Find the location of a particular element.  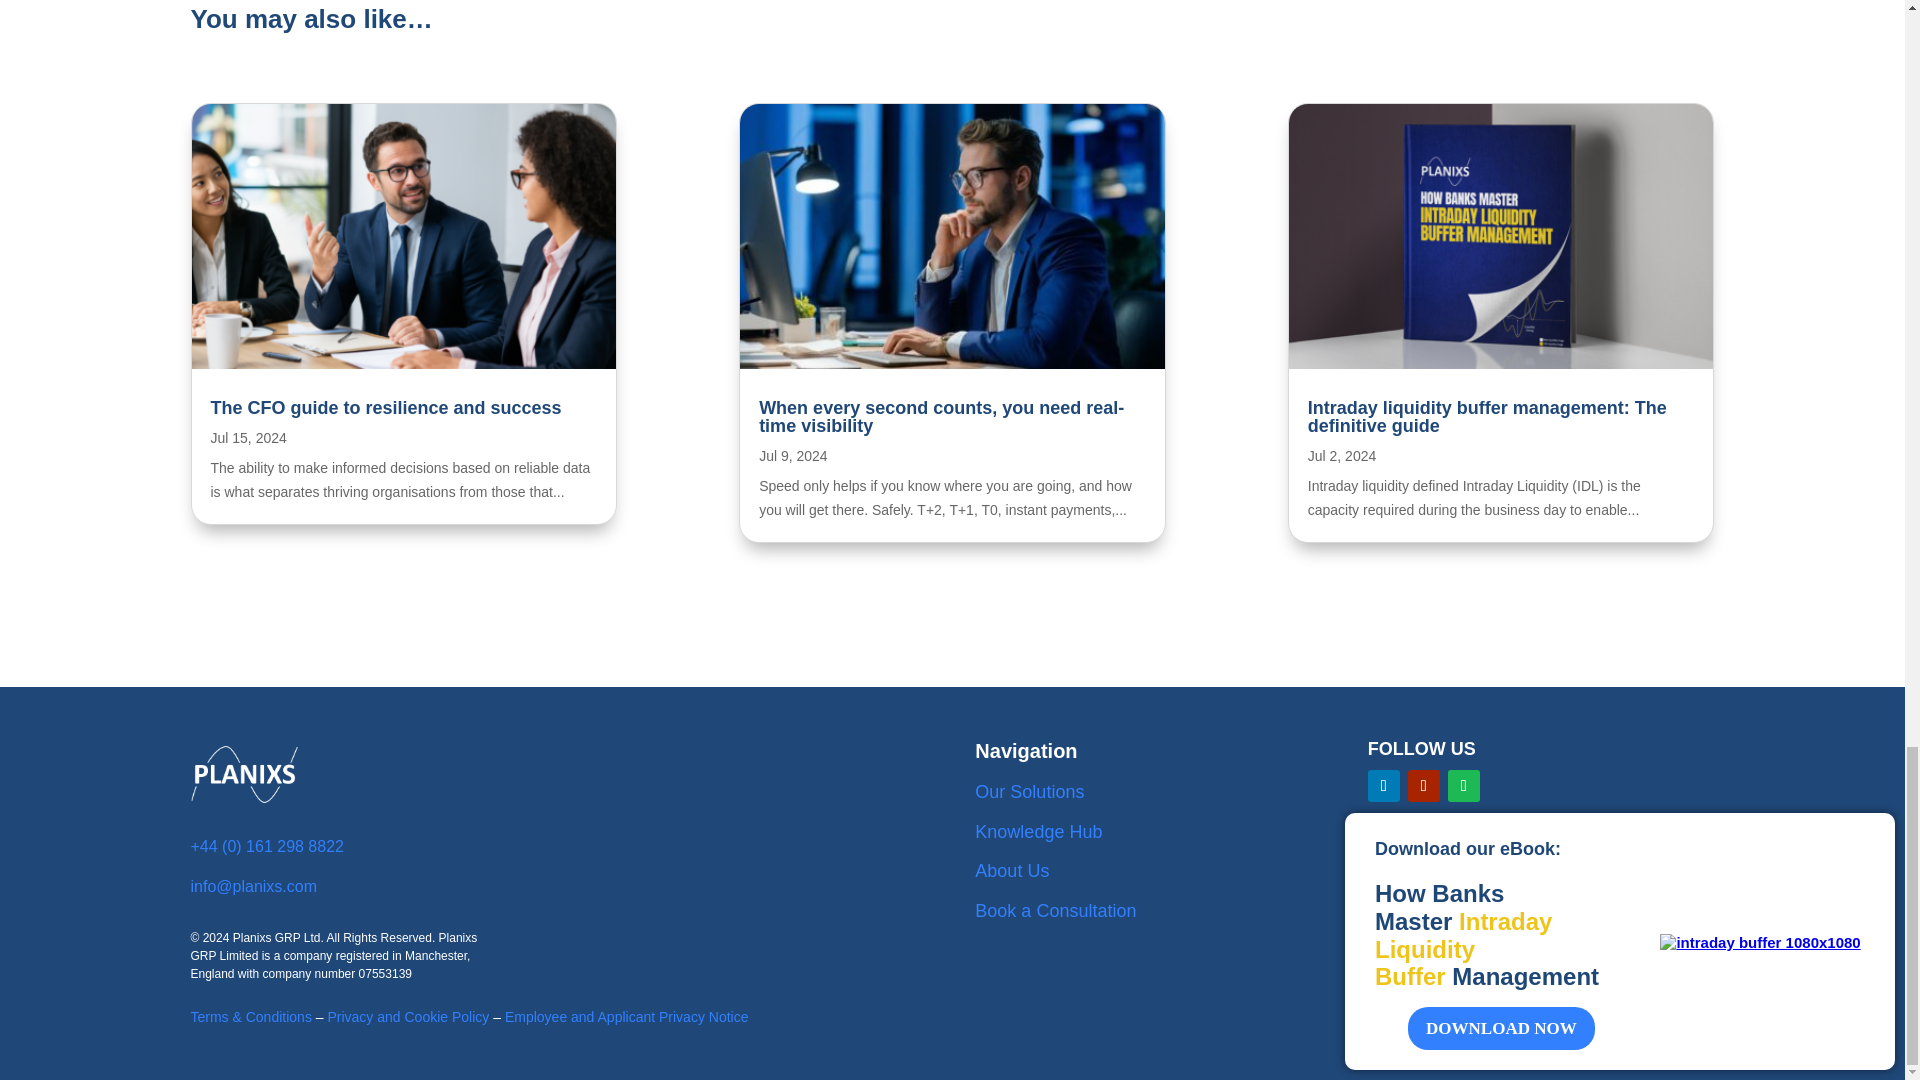

Our Solutions is located at coordinates (1030, 792).